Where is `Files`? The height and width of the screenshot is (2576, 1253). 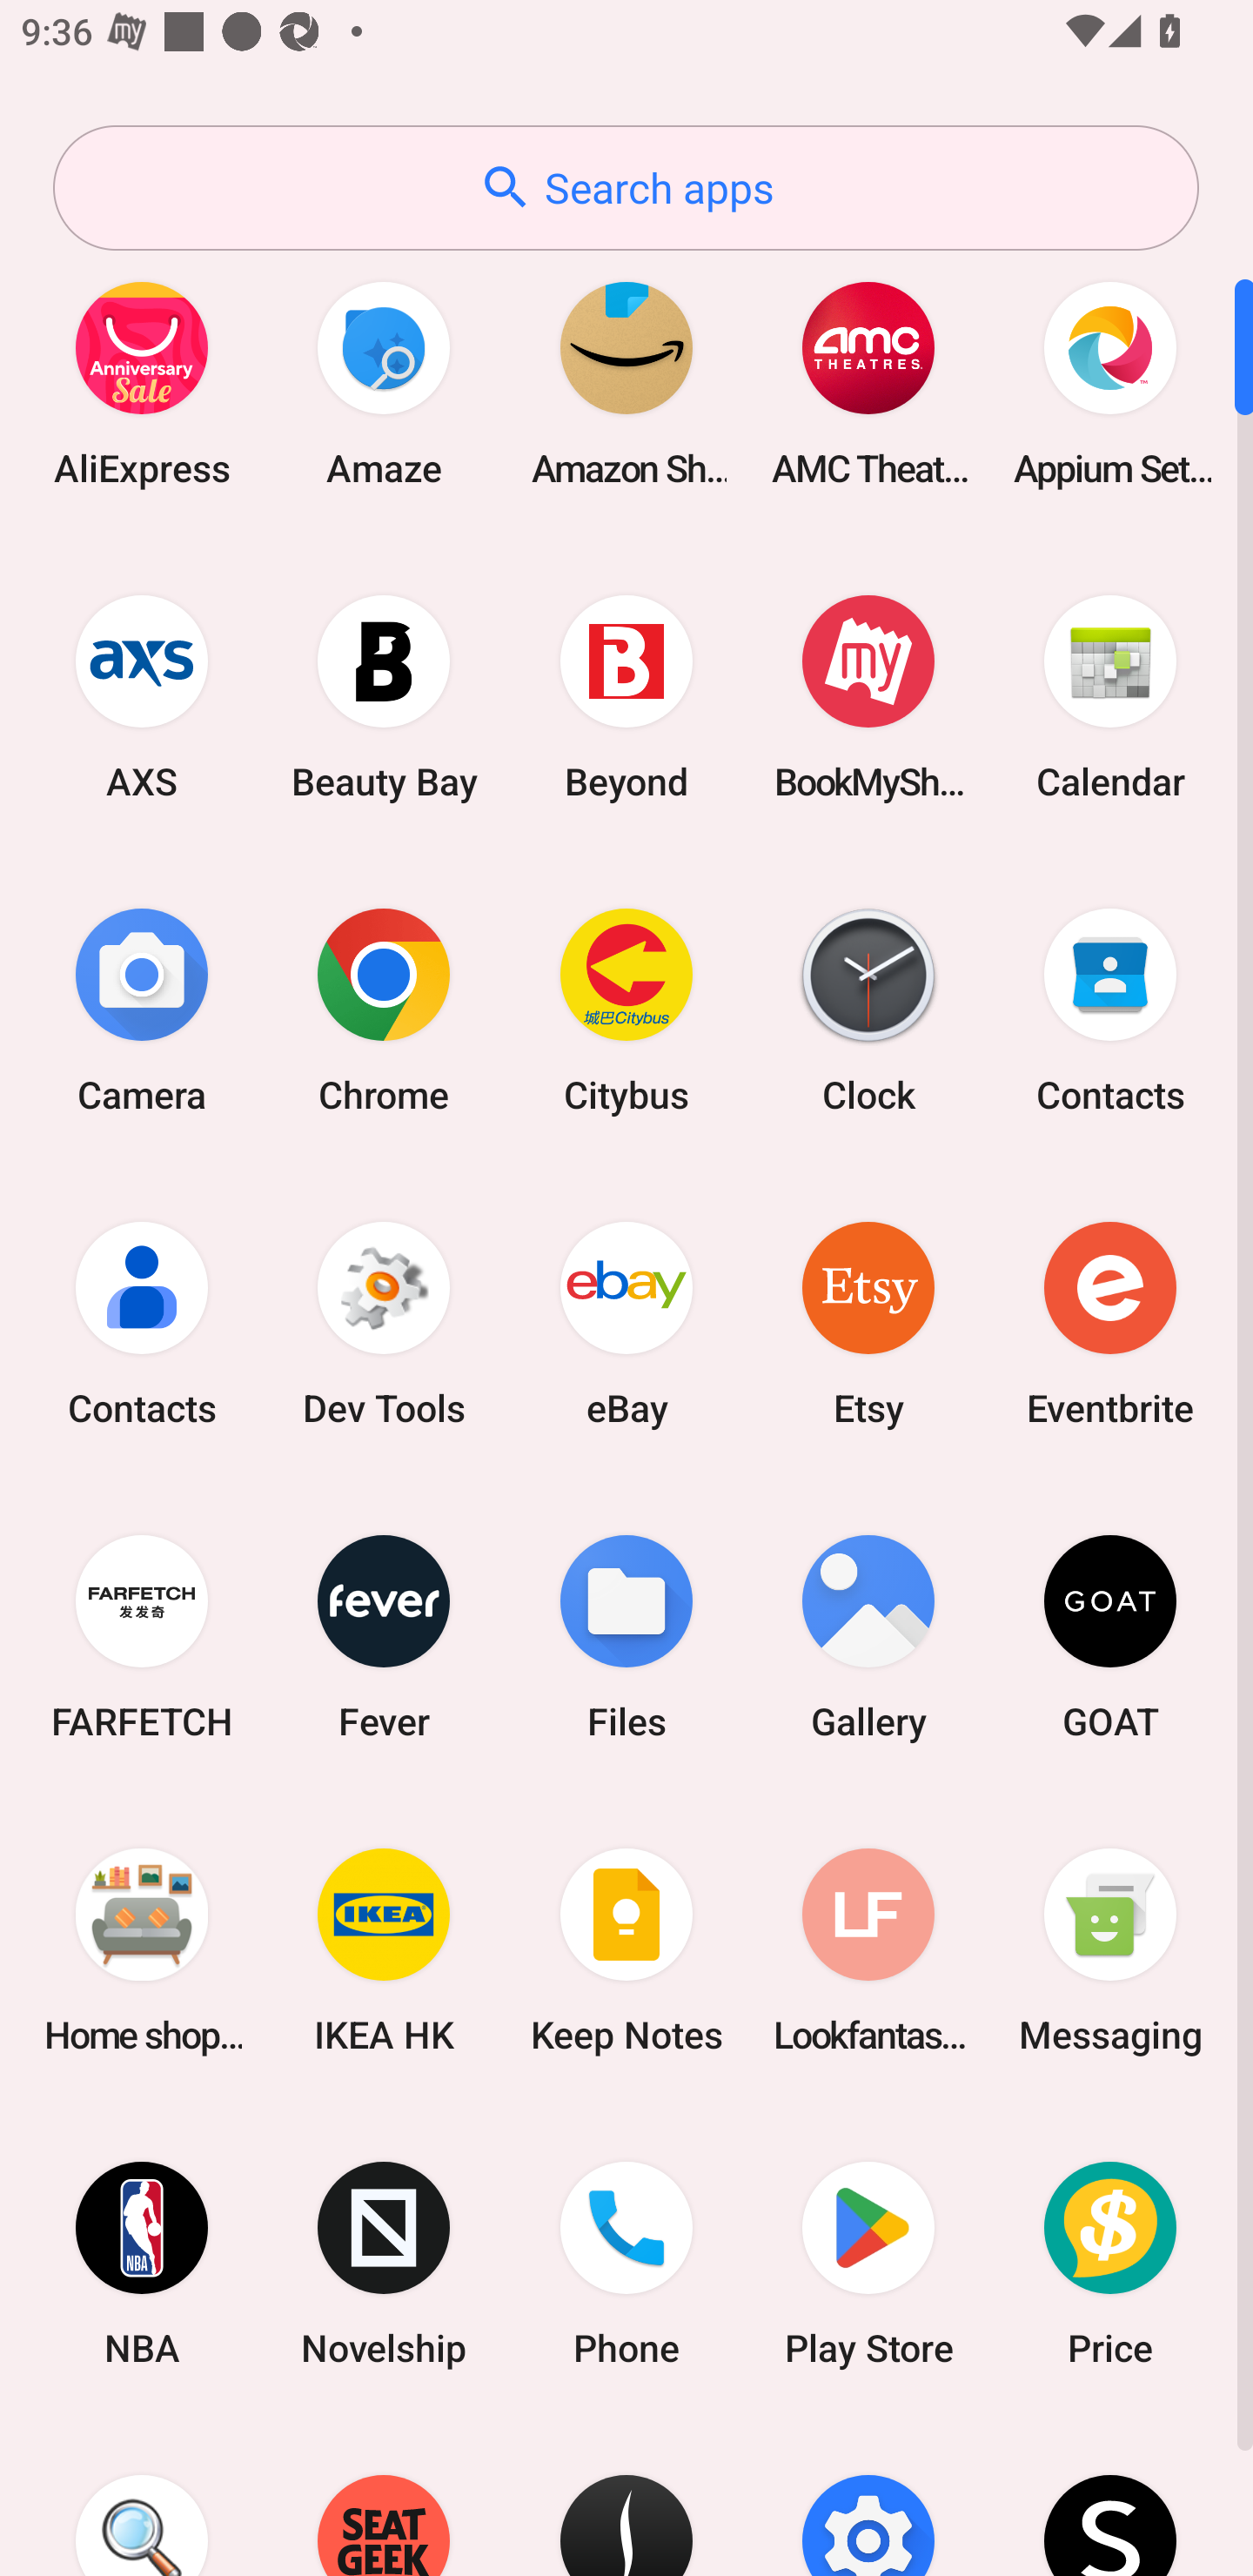
Files is located at coordinates (626, 1636).